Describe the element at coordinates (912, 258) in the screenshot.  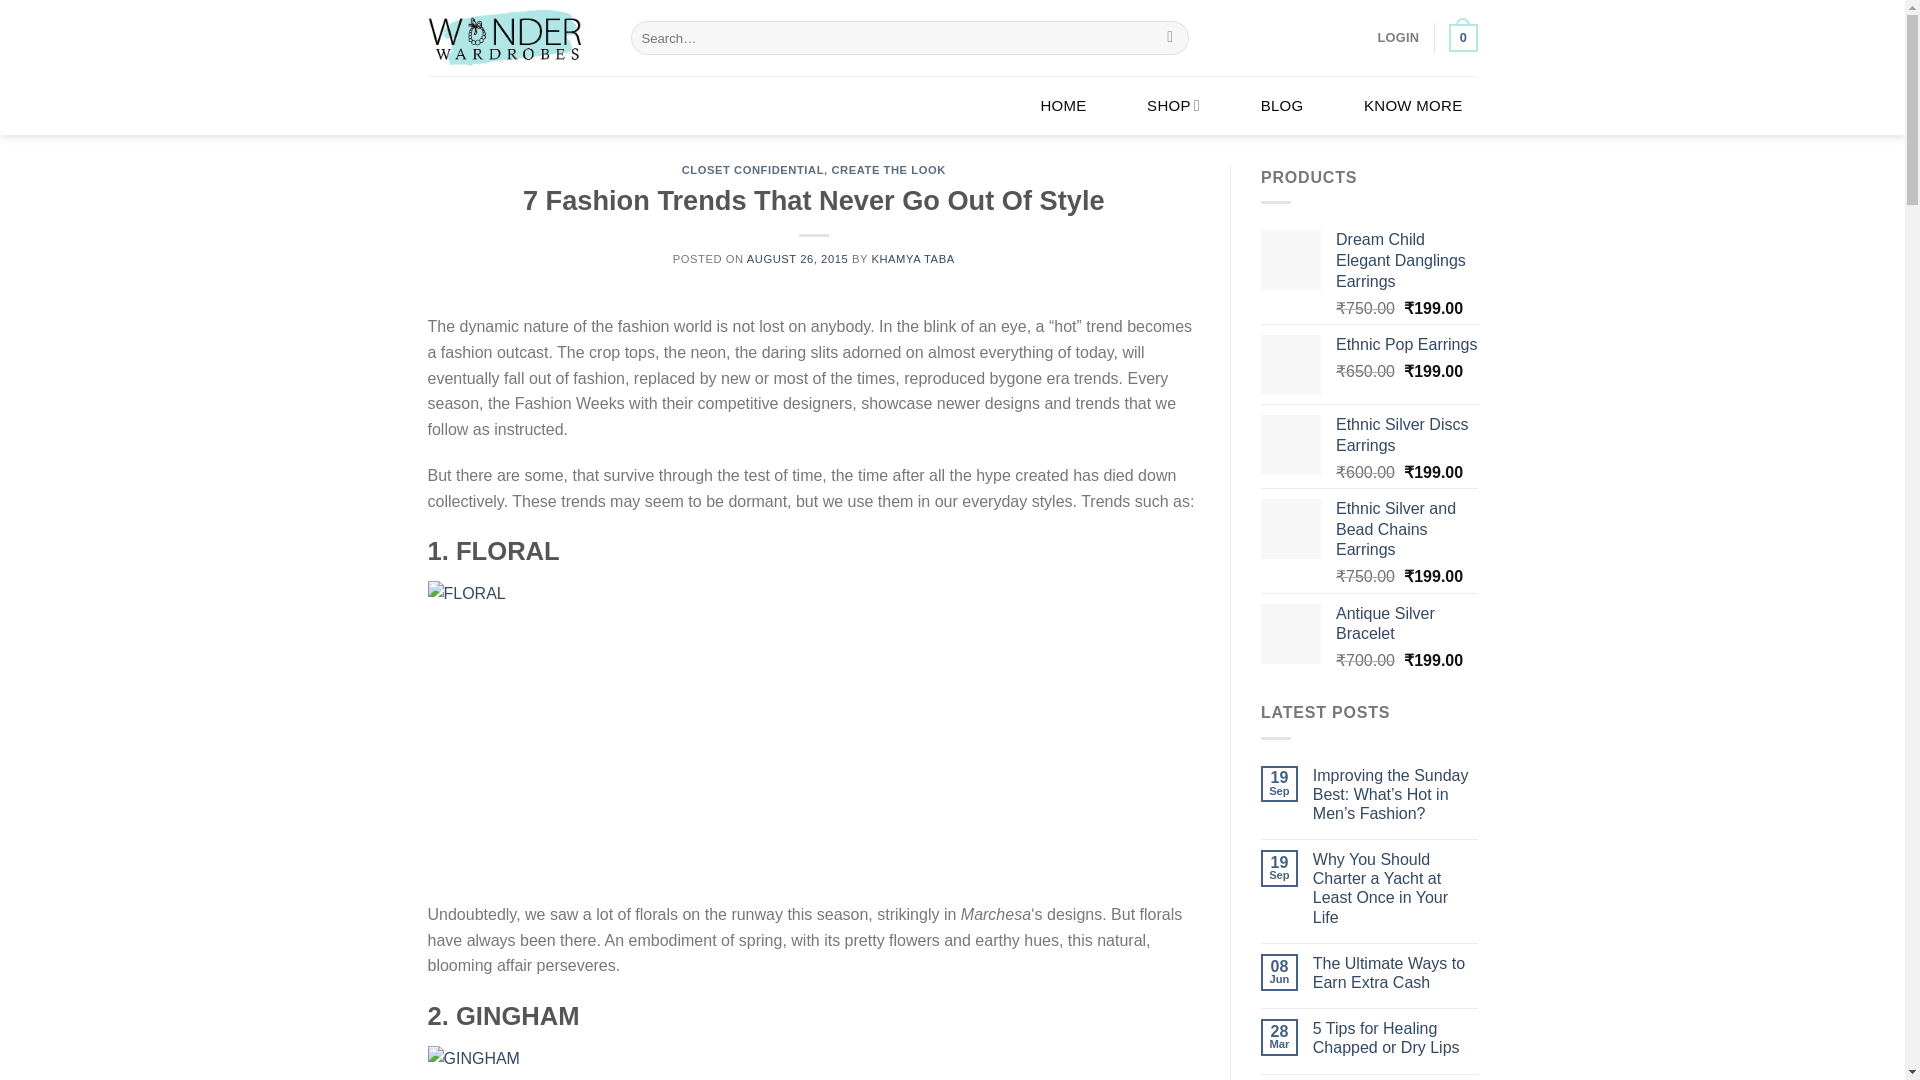
I see `KHAMYA TABA` at that location.